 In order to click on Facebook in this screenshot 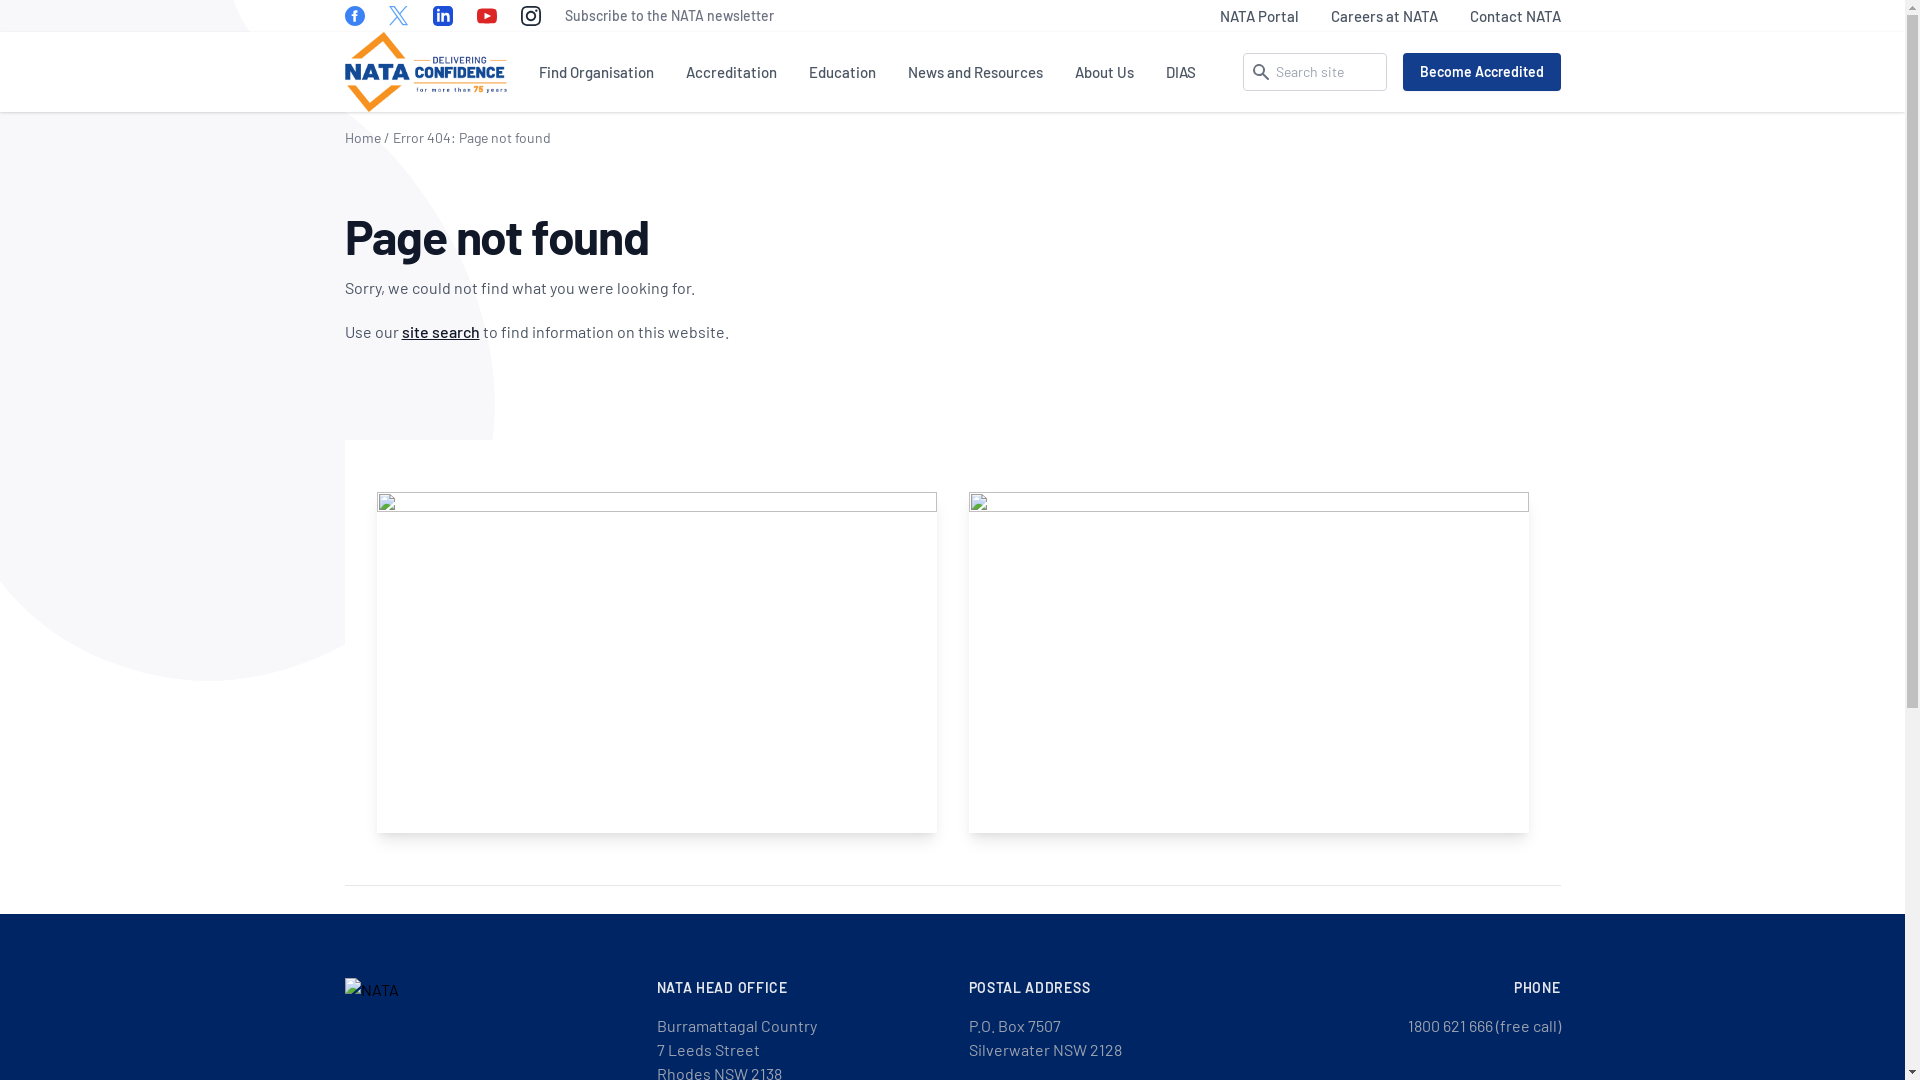, I will do `click(354, 16)`.